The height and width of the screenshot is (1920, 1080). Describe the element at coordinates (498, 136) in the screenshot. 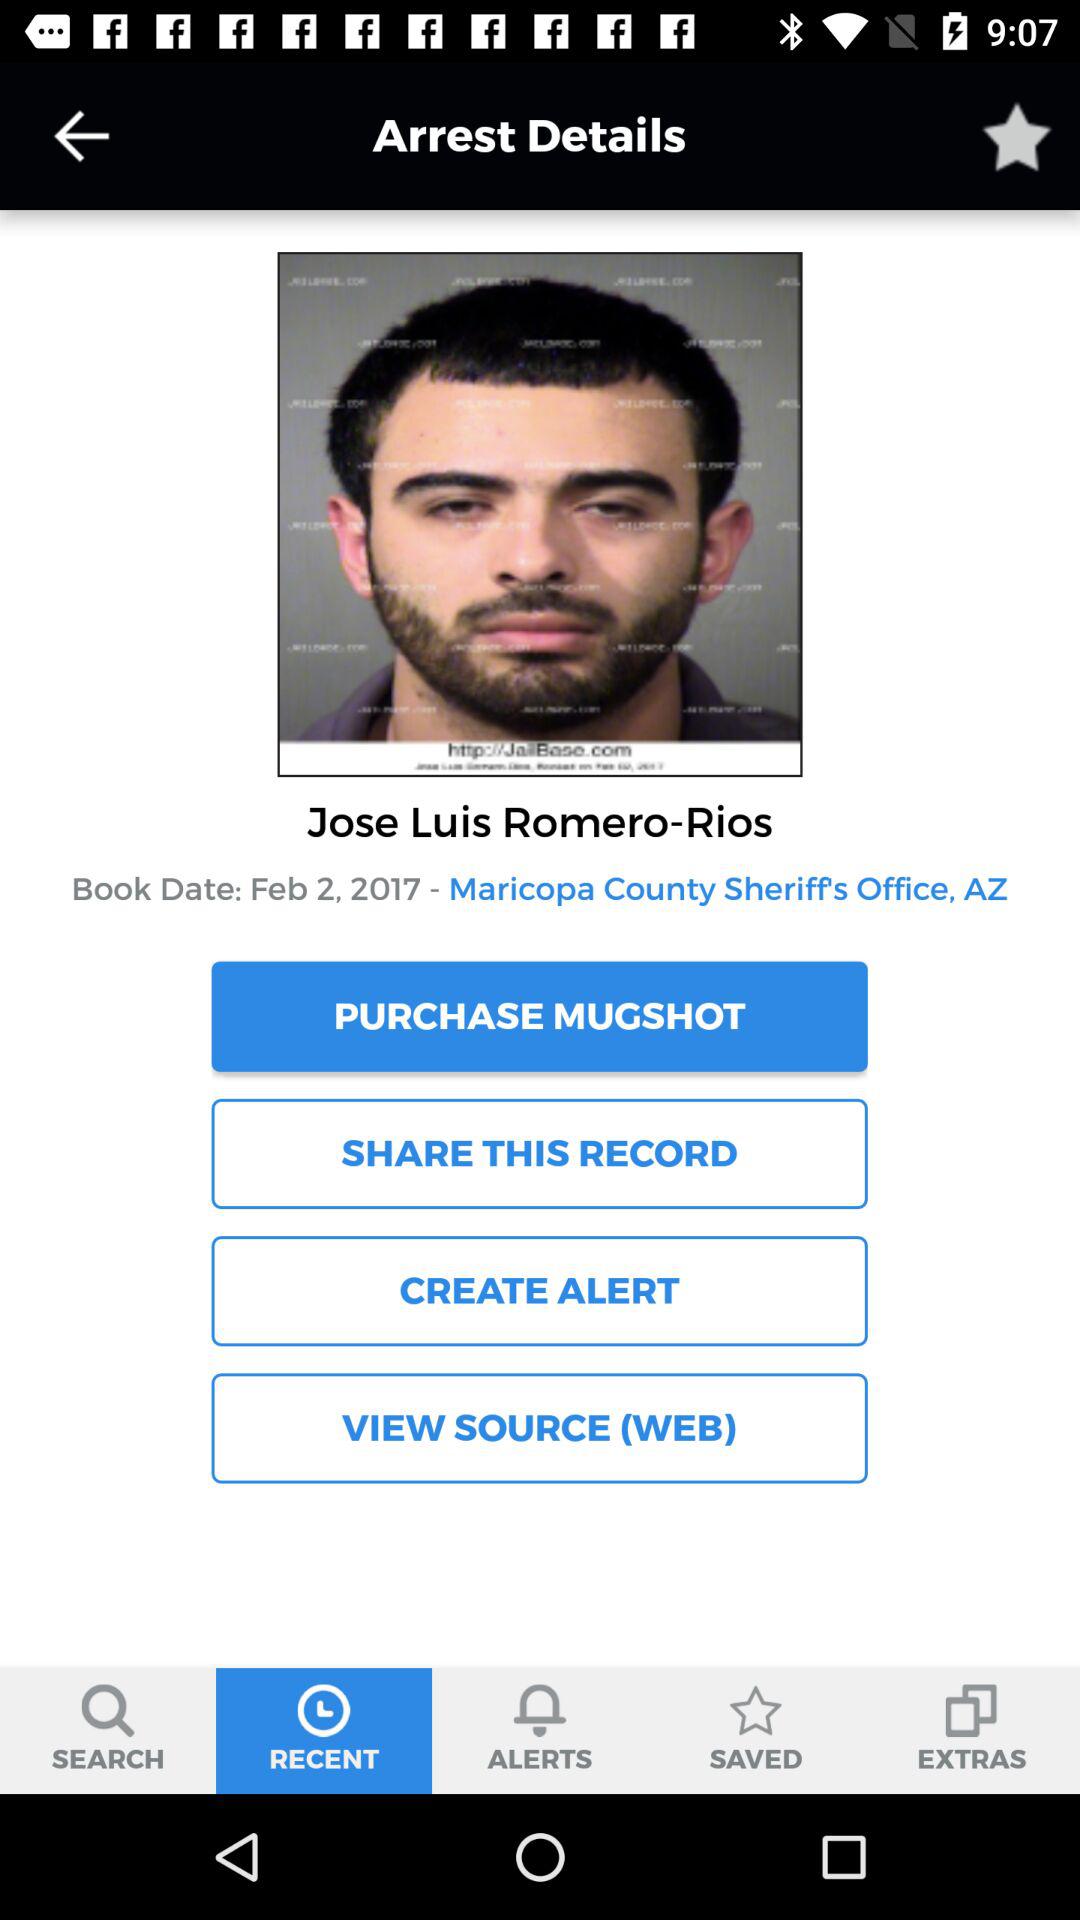

I see `press arrest details item` at that location.